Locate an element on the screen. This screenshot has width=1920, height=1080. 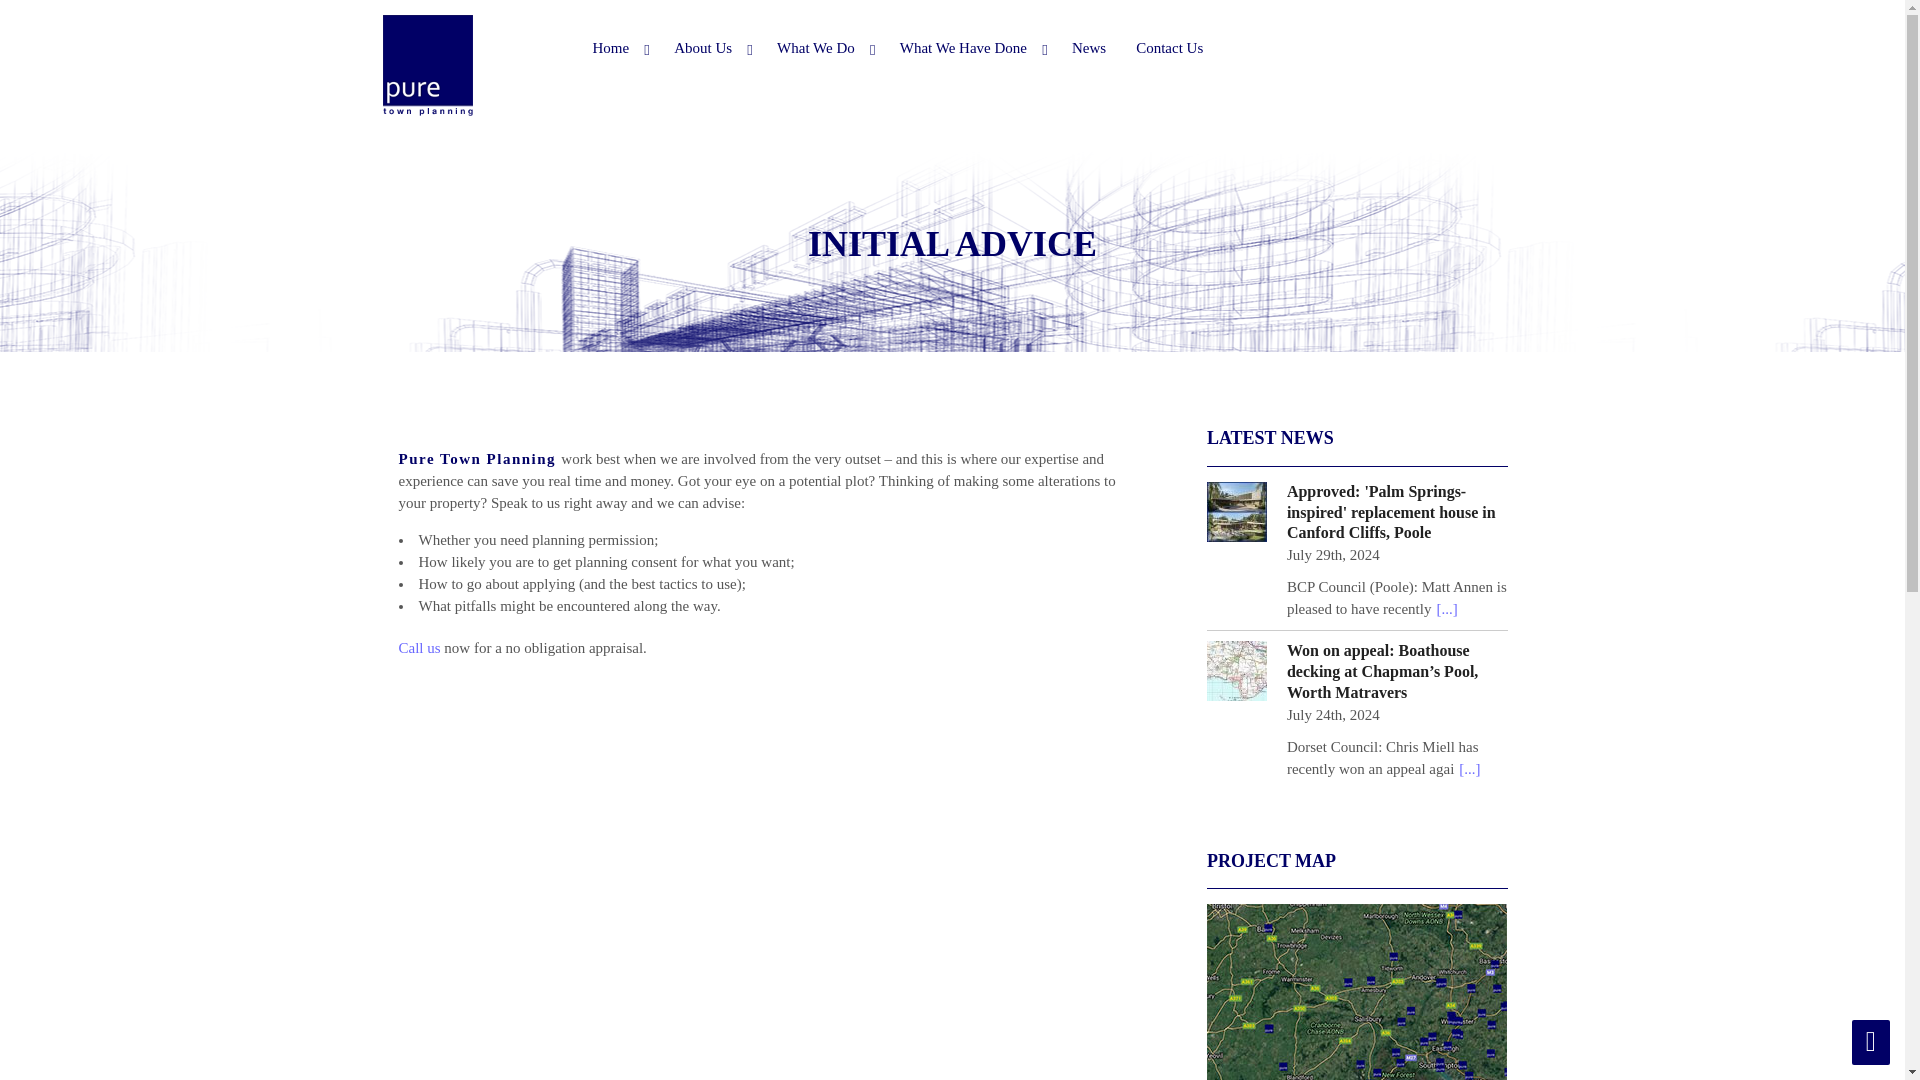
Contact Us is located at coordinates (418, 648).